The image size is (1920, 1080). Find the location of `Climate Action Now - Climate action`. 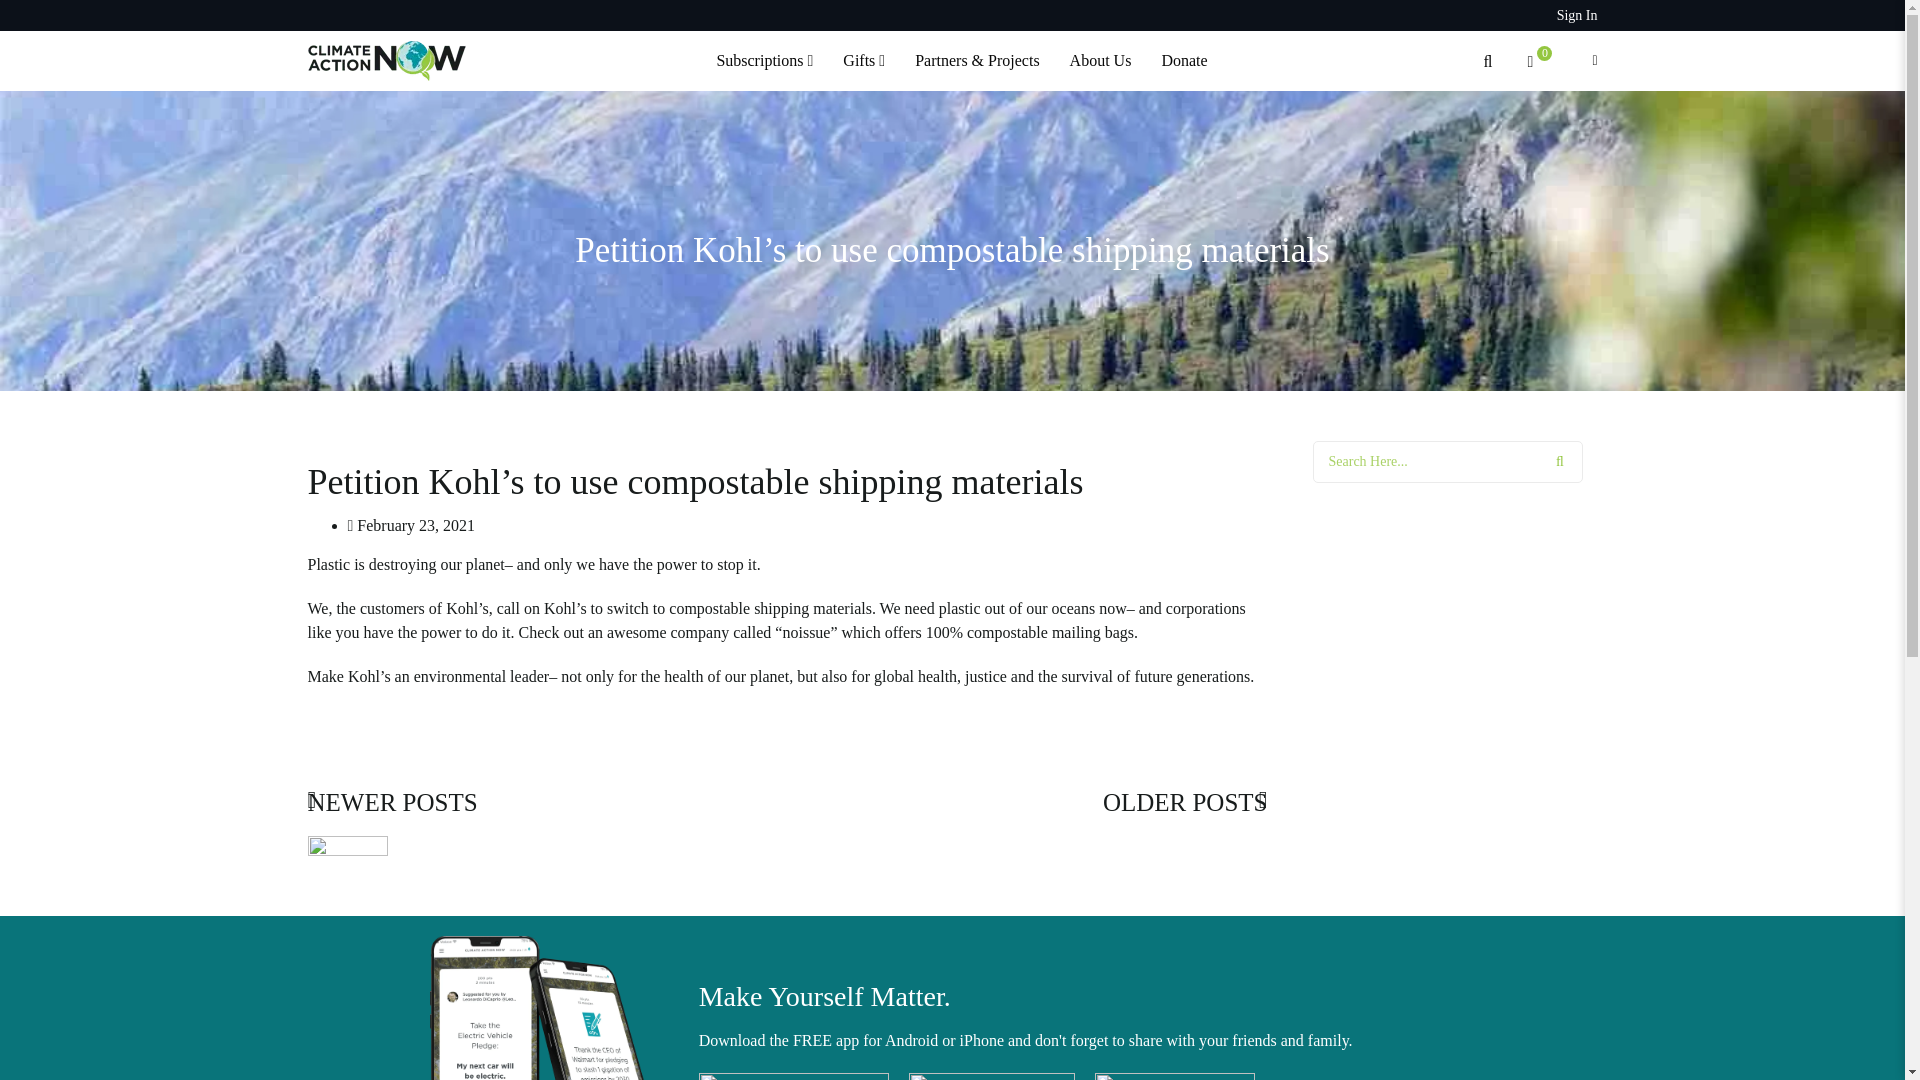

Climate Action Now - Climate action is located at coordinates (386, 58).